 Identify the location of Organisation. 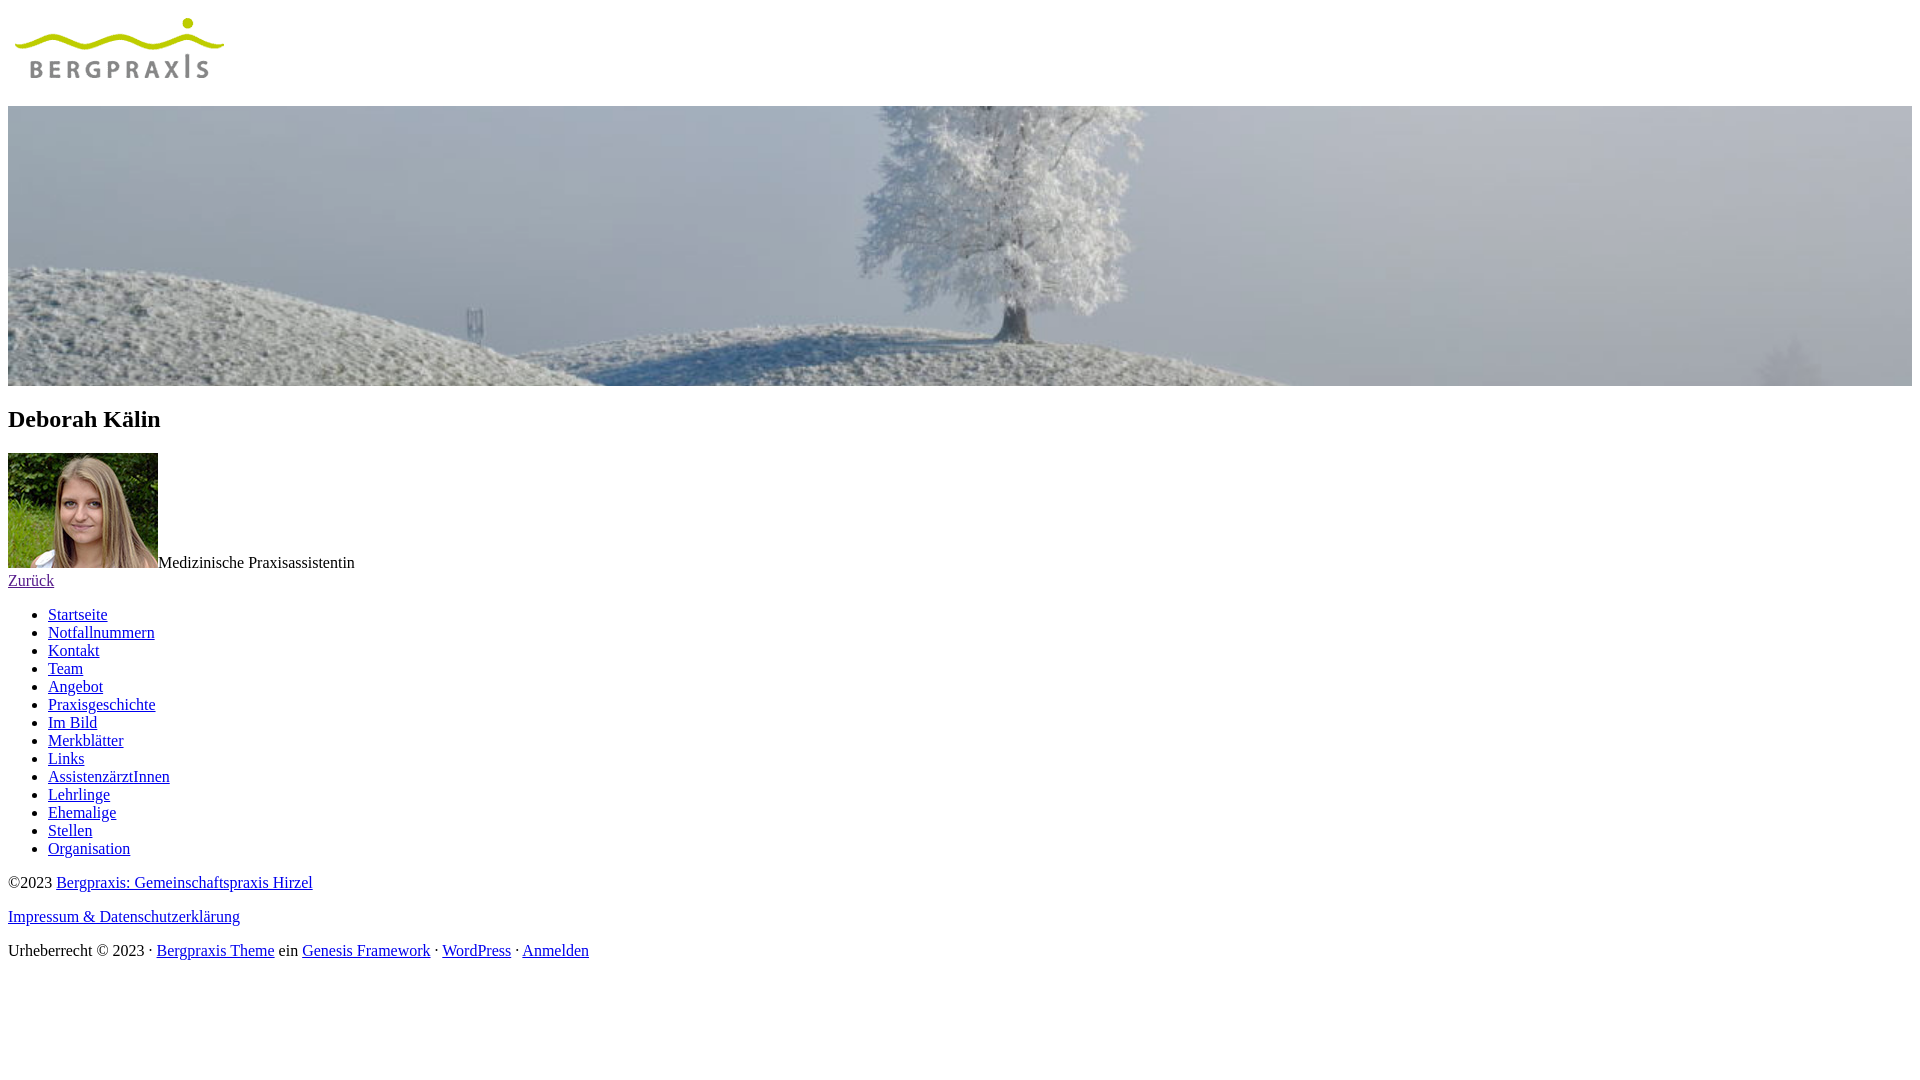
(89, 848).